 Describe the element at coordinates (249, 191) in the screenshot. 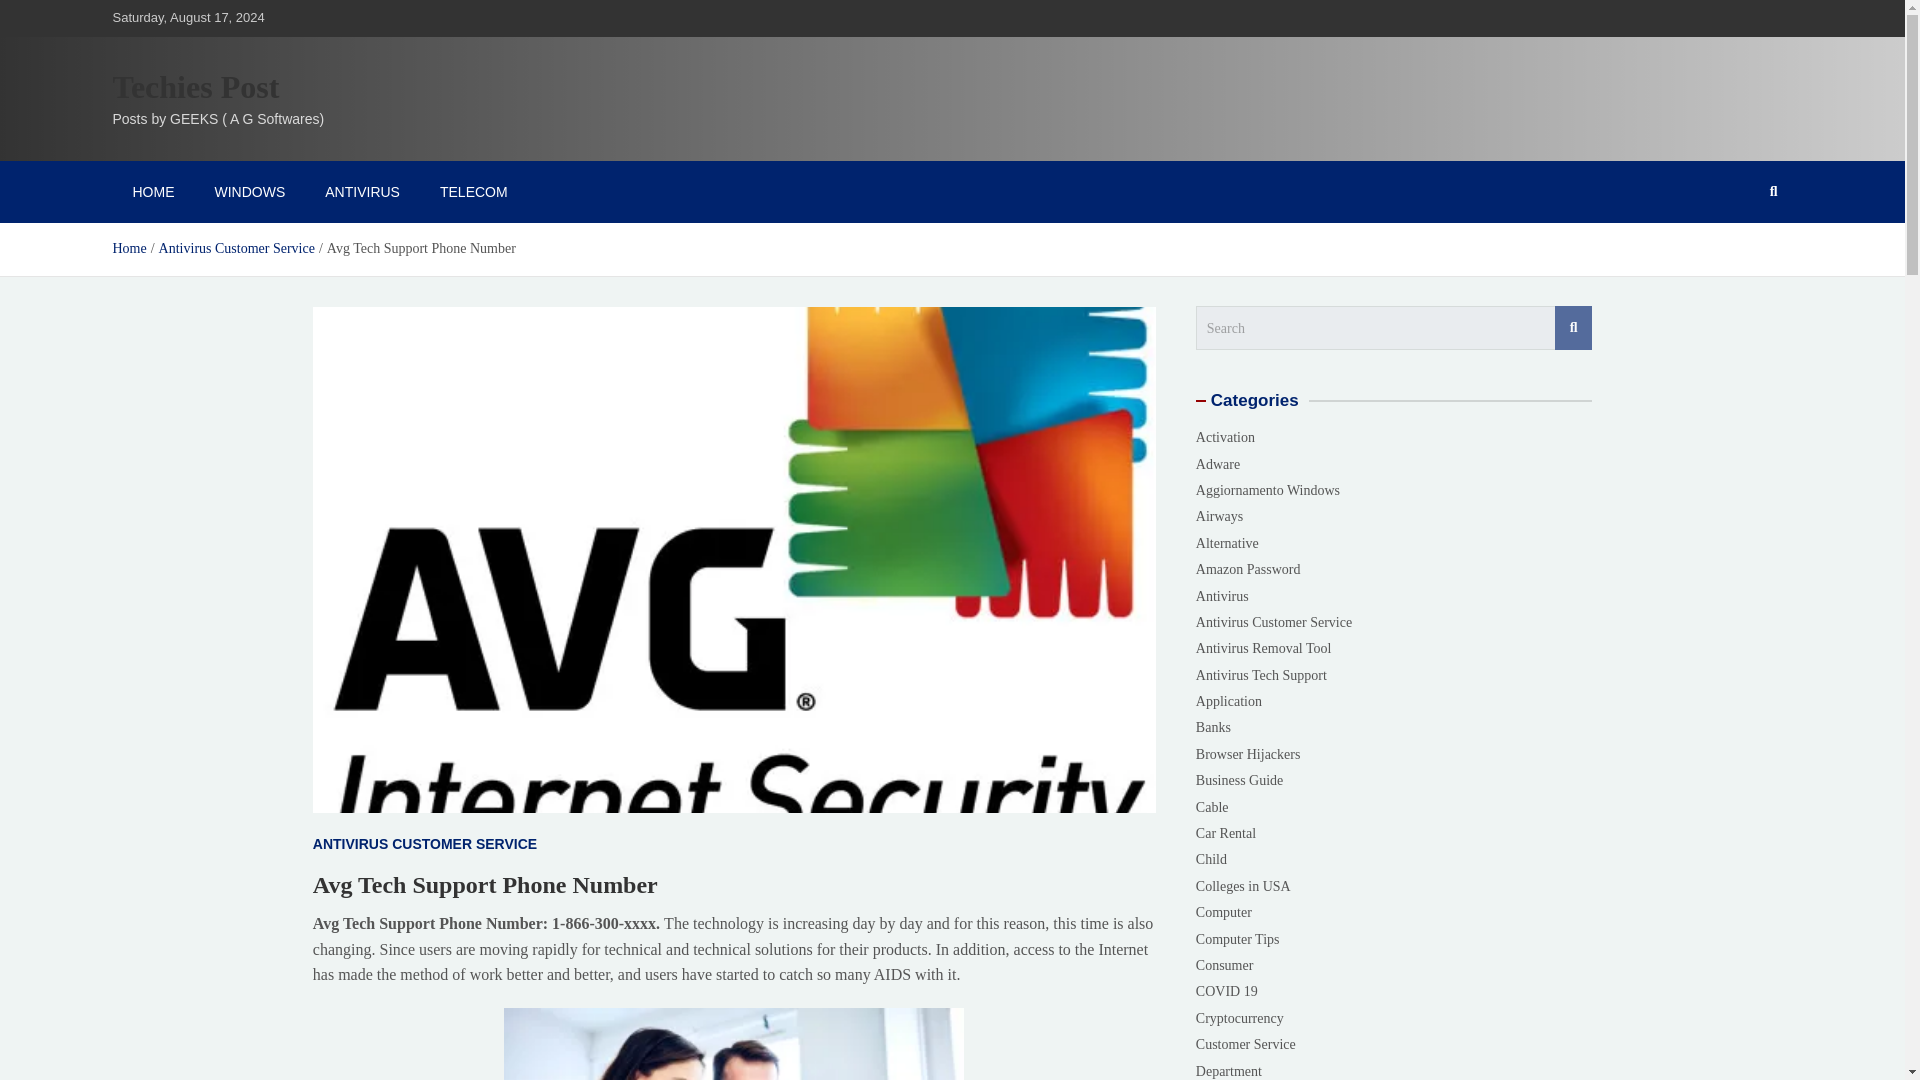

I see `WINDOWS` at that location.